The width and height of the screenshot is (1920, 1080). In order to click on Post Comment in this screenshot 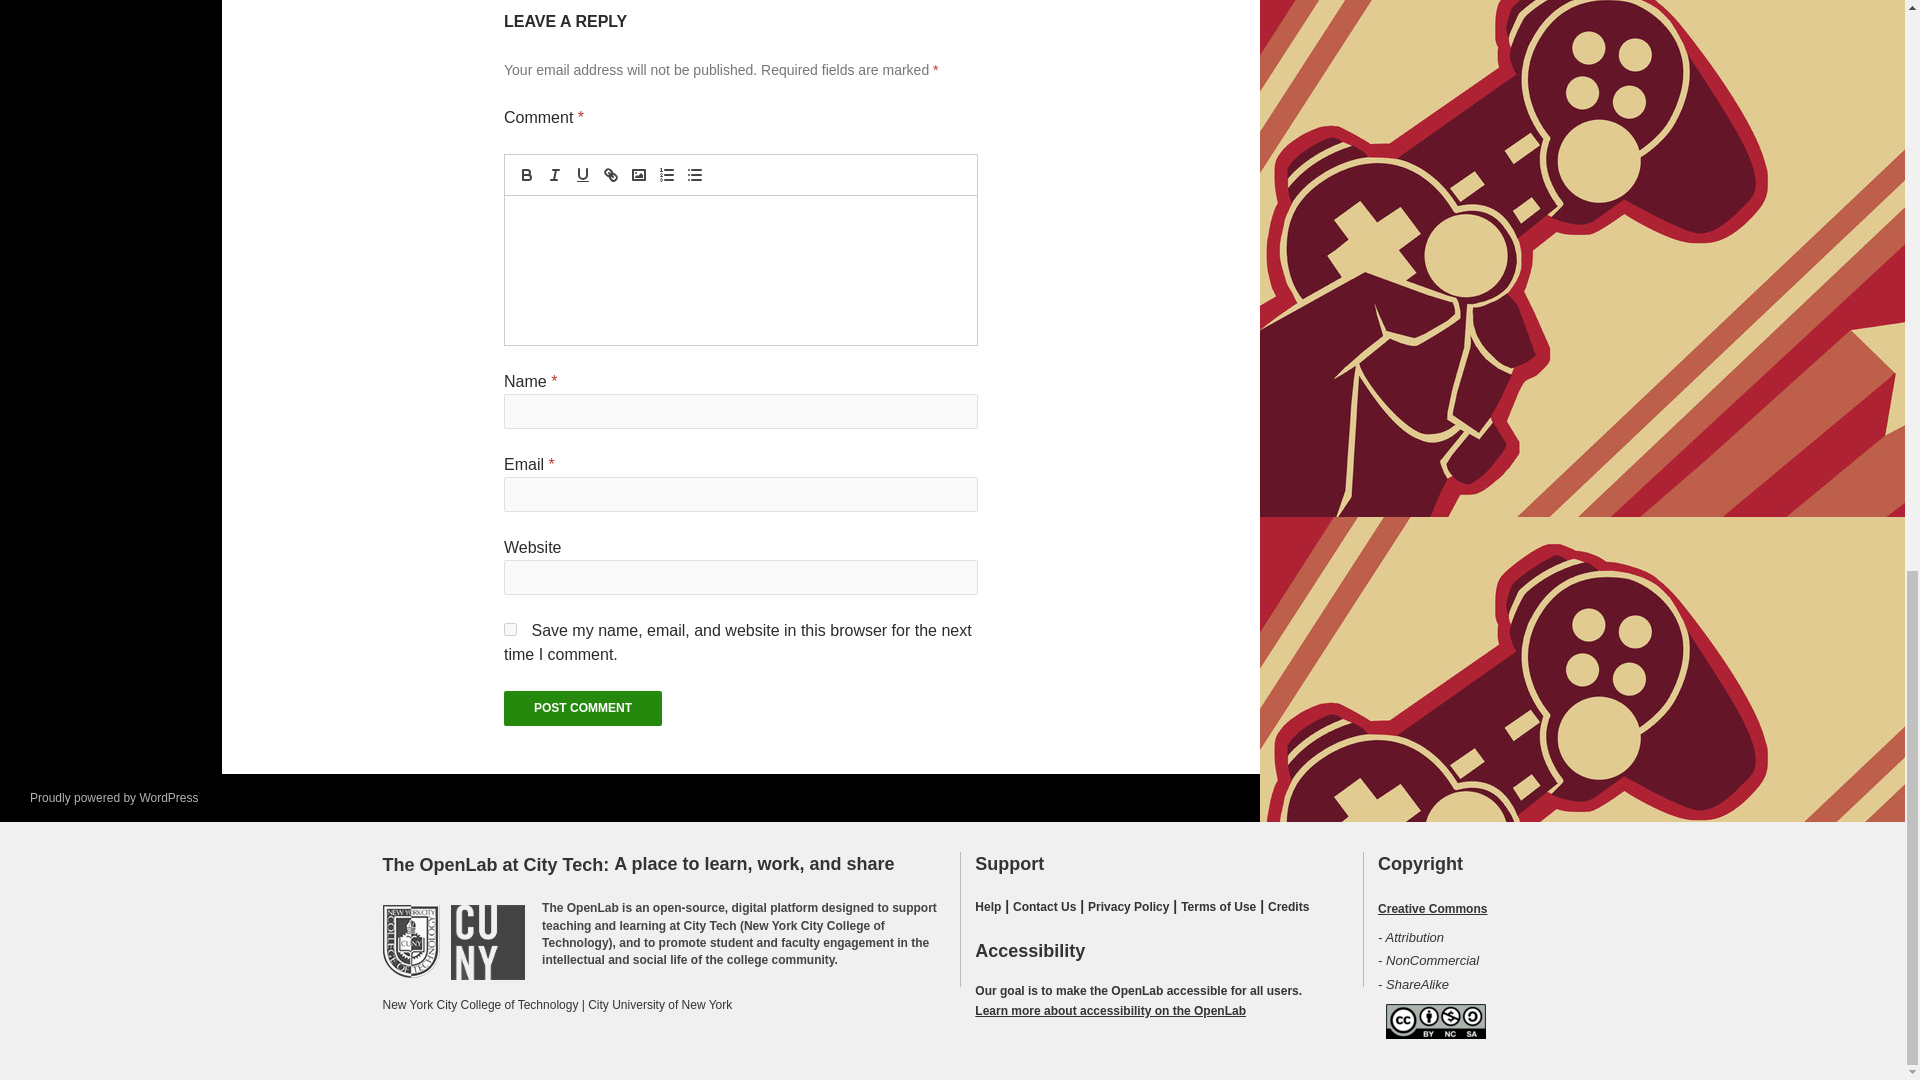, I will do `click(582, 708)`.